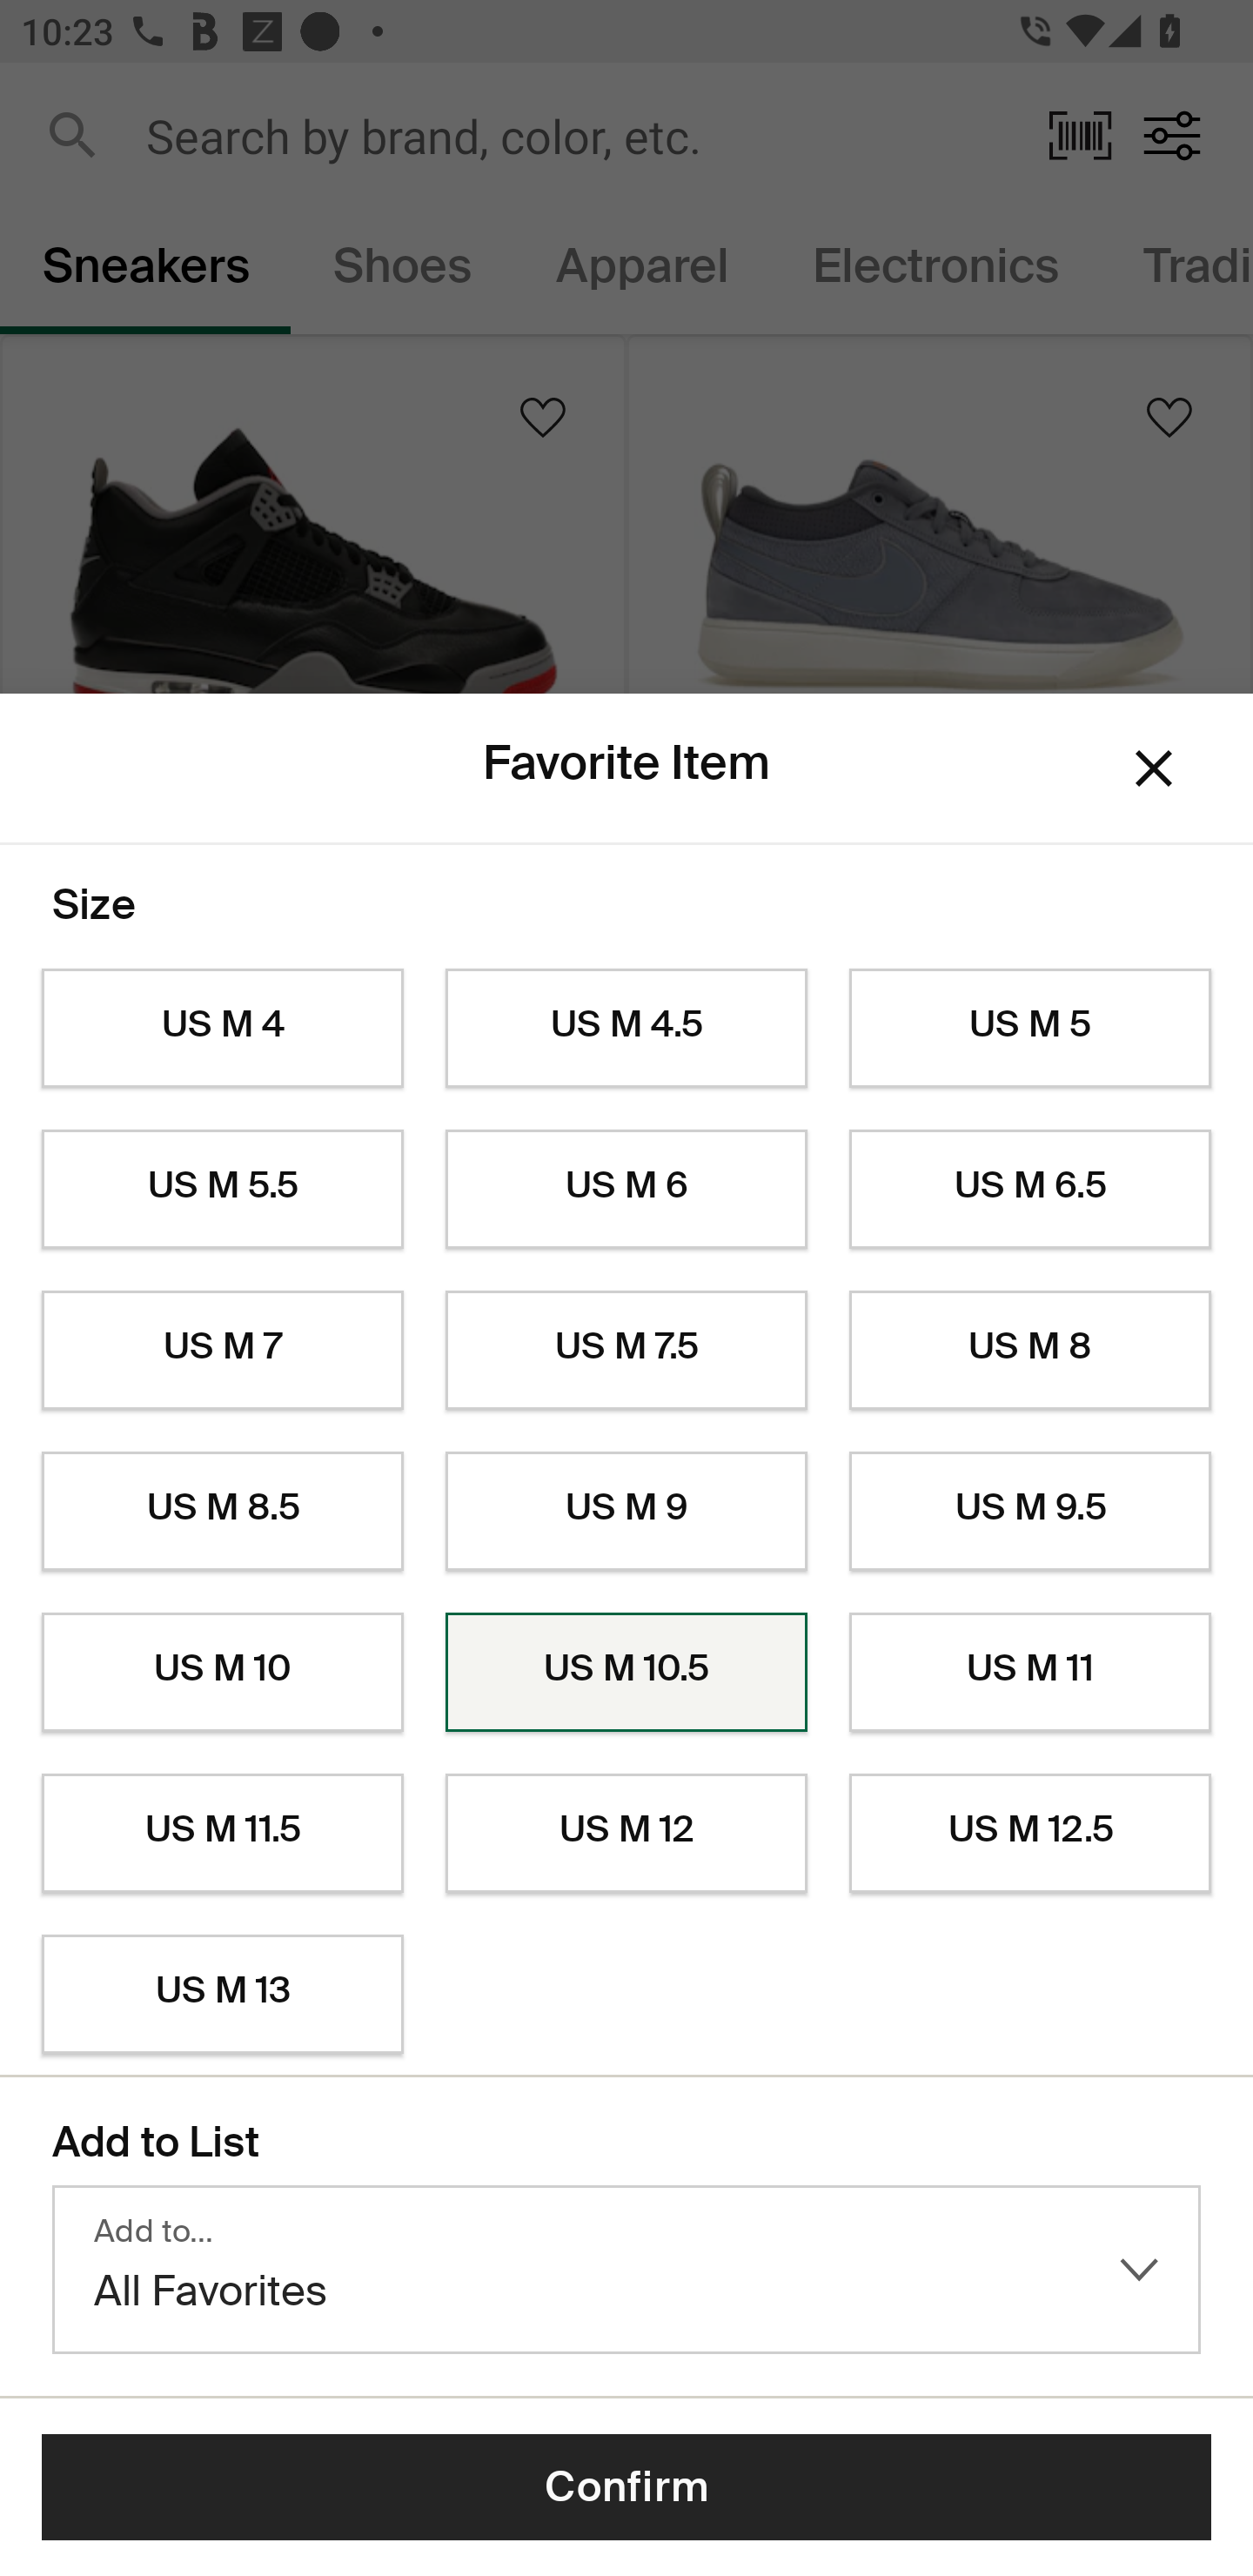 This screenshot has width=1253, height=2576. I want to click on US M 9.5, so click(1030, 1511).